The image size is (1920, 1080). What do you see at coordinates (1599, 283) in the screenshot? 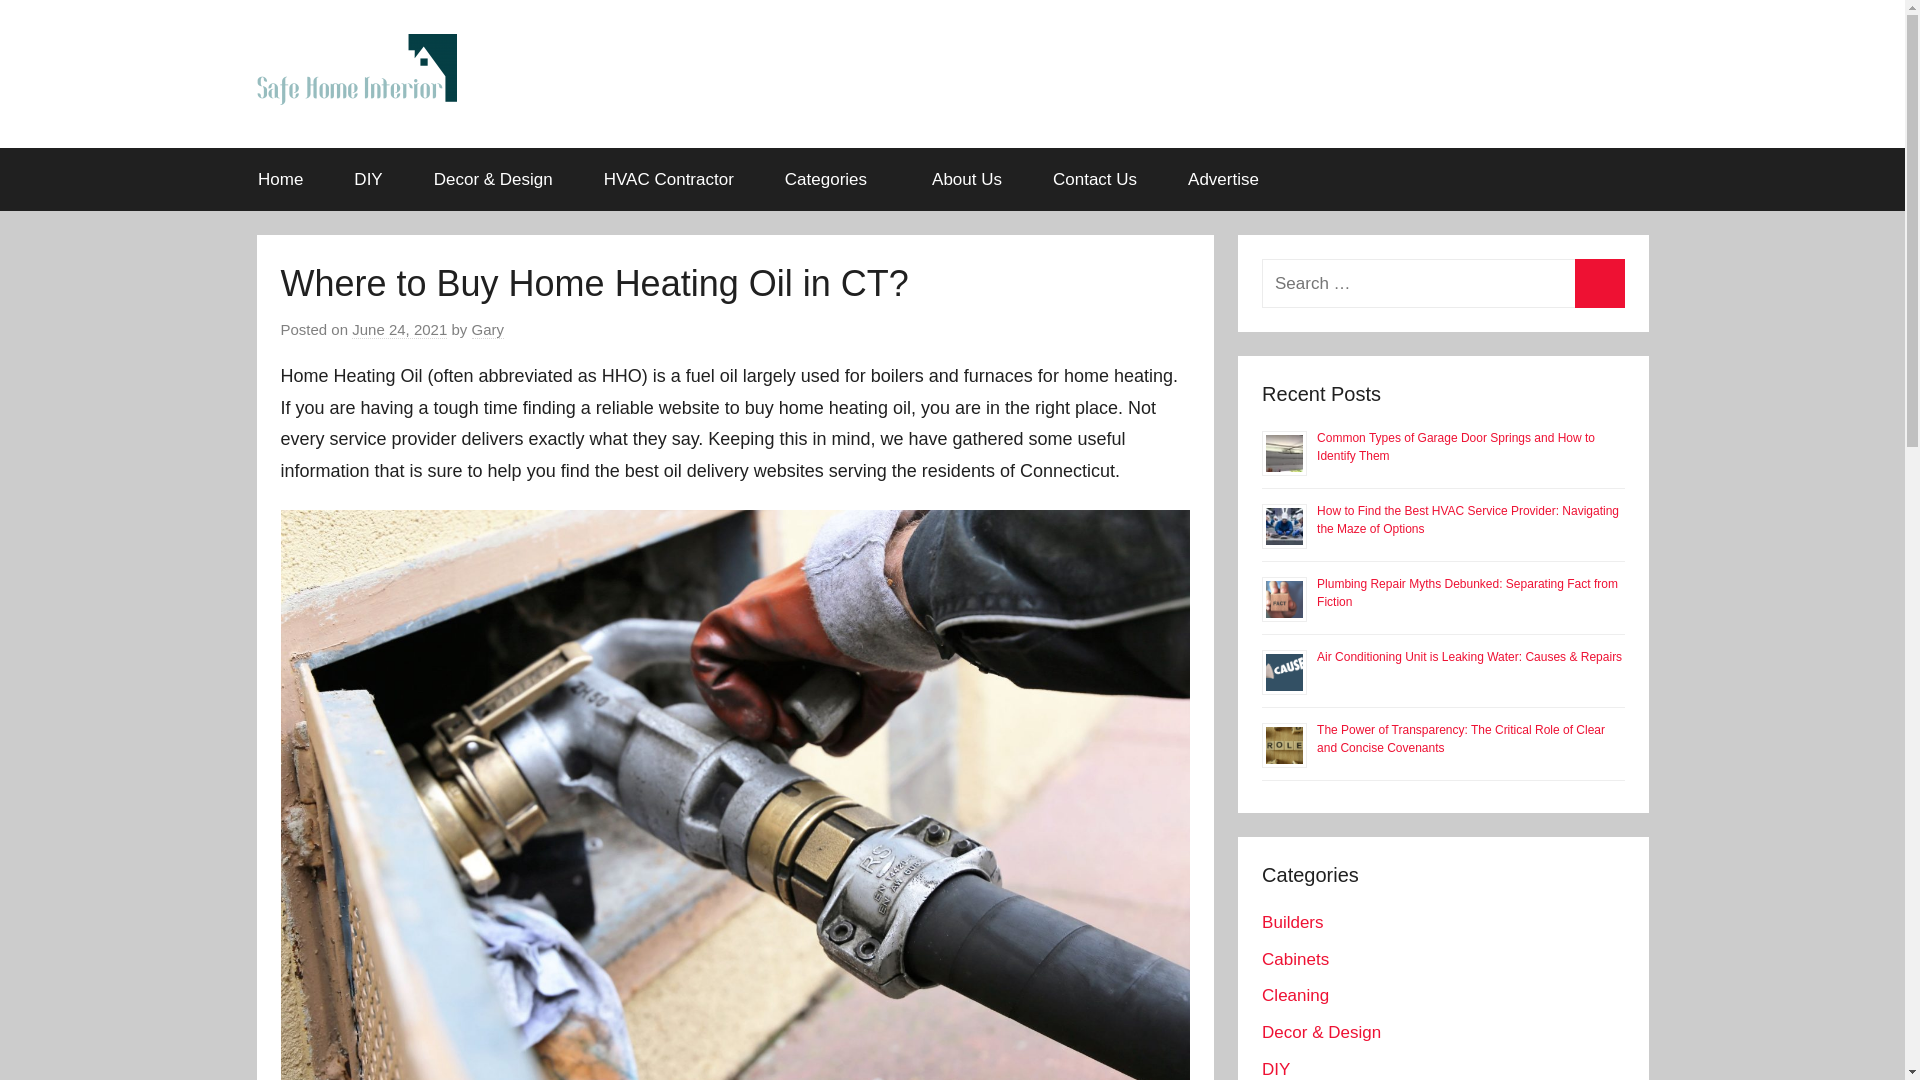
I see `Search` at bounding box center [1599, 283].